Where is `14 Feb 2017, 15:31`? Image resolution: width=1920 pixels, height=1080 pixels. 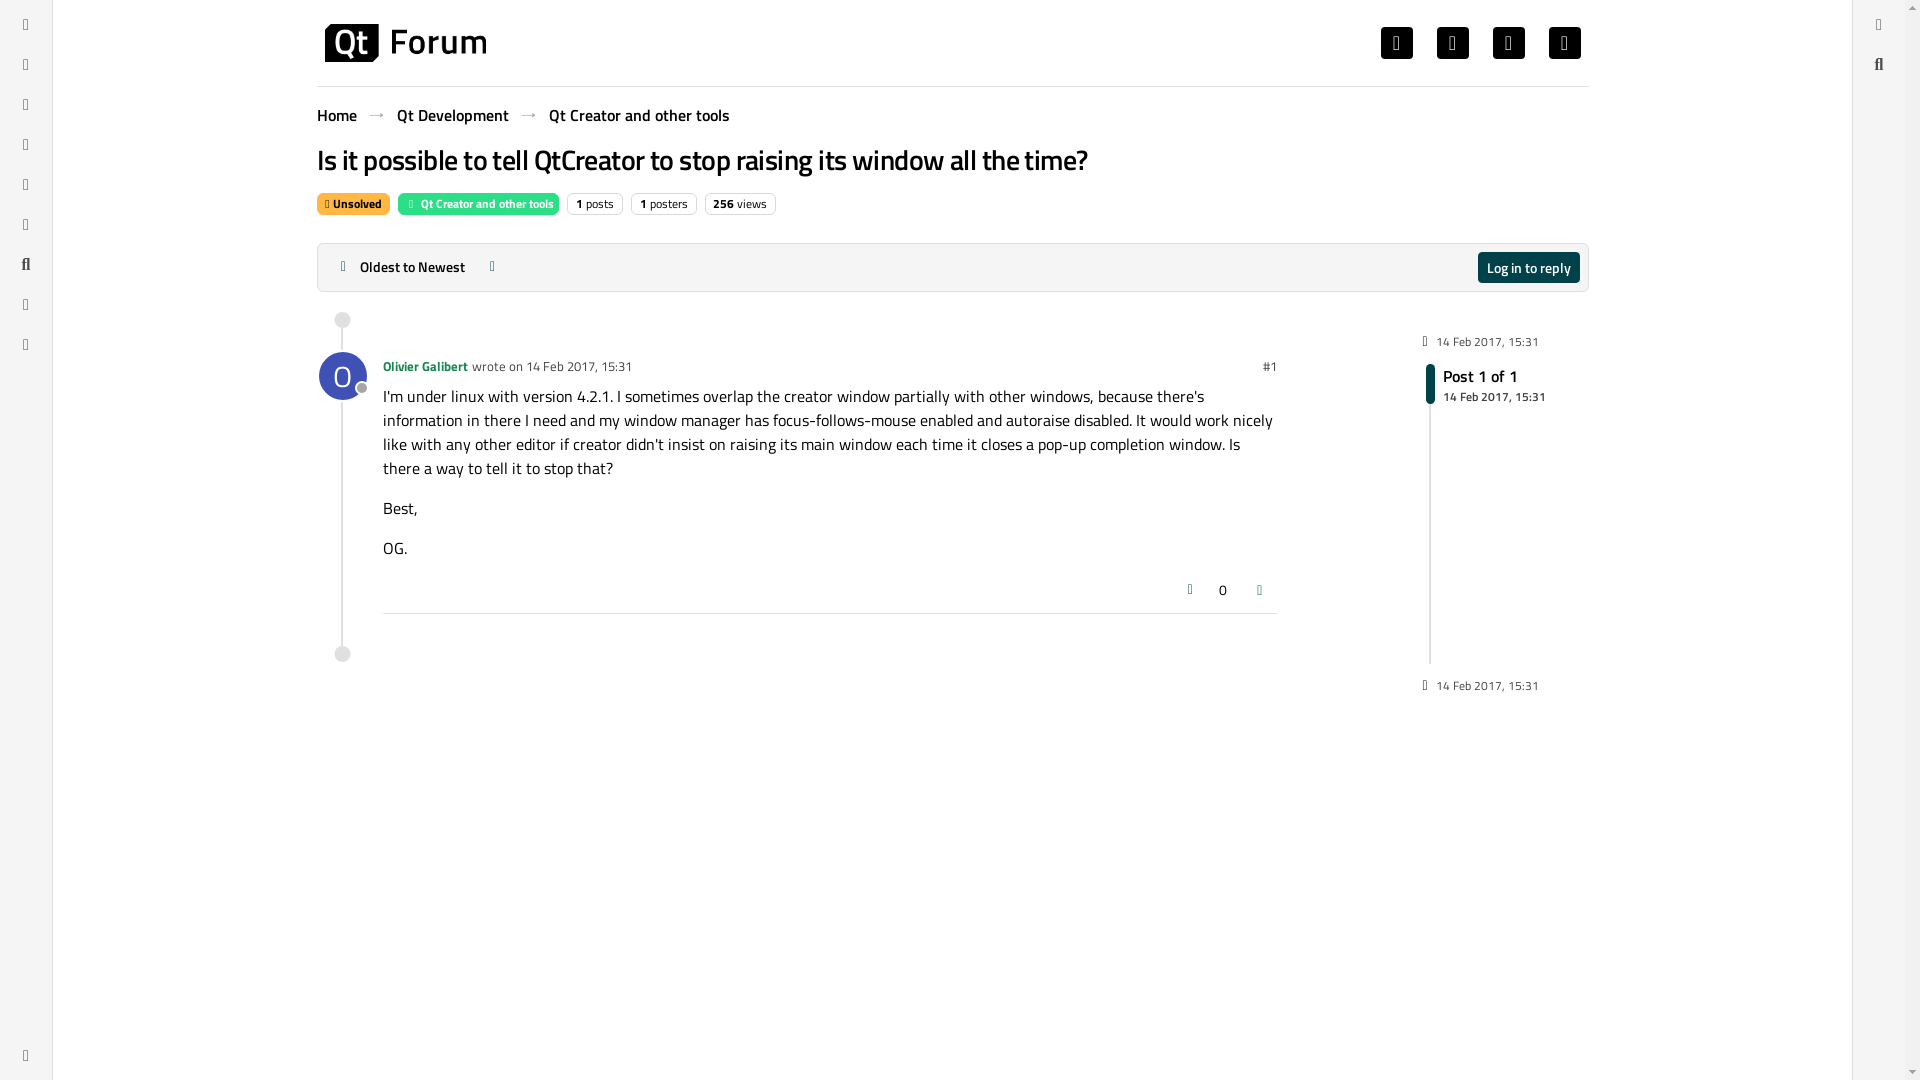
14 Feb 2017, 15:31 is located at coordinates (578, 366).